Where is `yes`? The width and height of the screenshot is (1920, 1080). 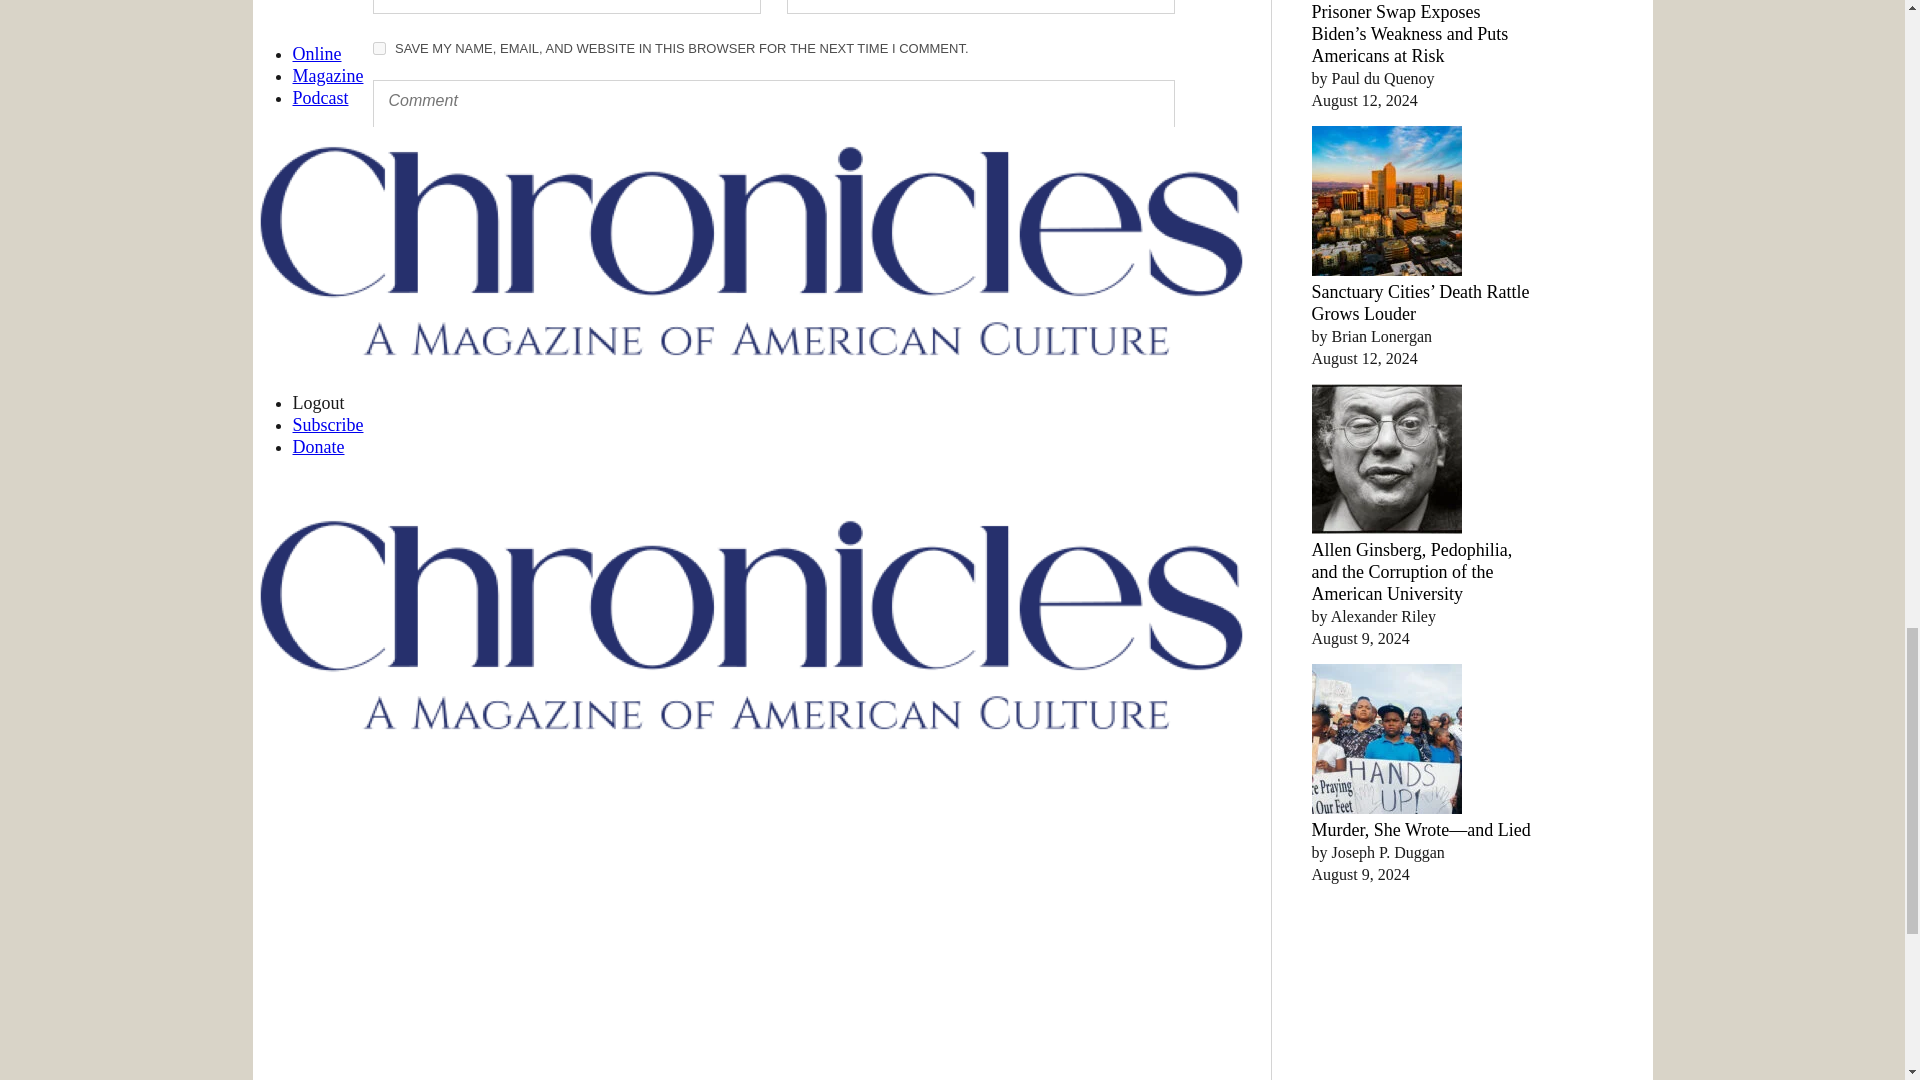 yes is located at coordinates (378, 48).